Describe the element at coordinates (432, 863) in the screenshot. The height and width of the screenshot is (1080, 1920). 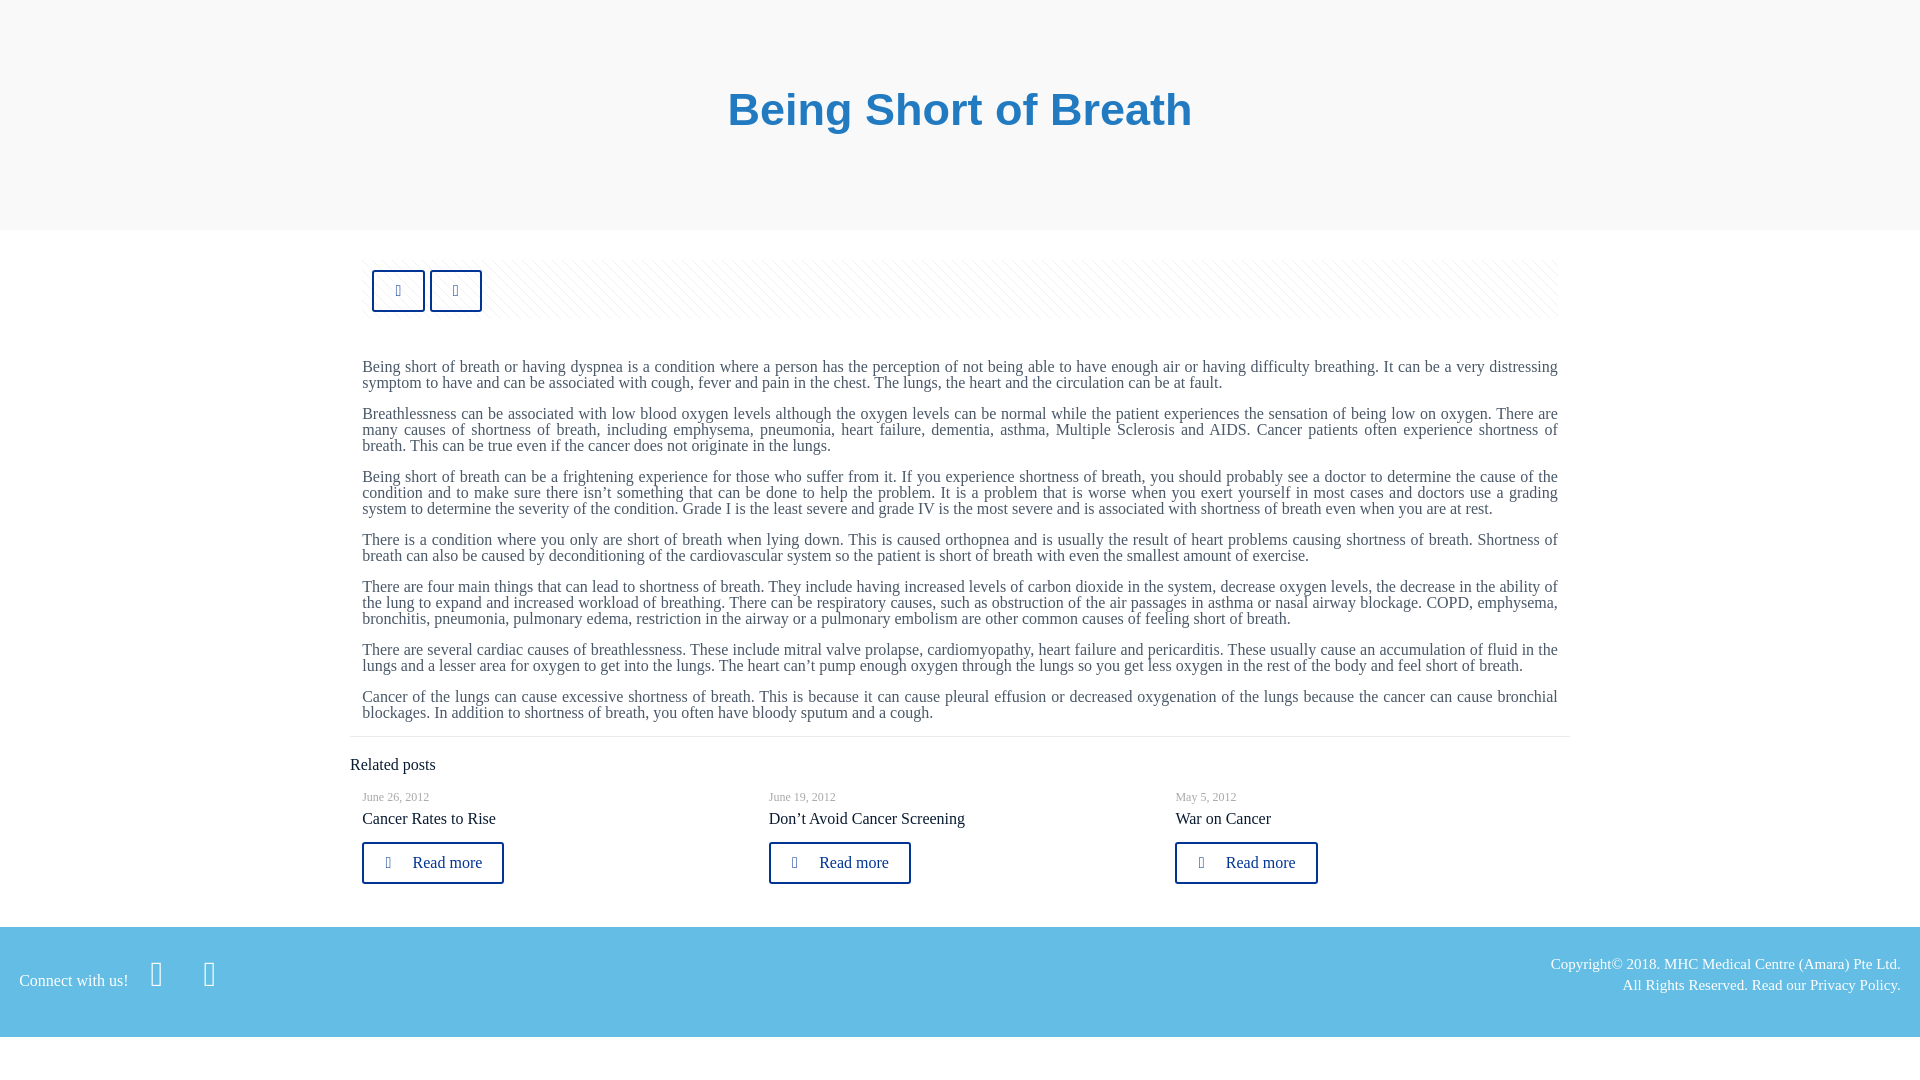
I see `Read more` at that location.